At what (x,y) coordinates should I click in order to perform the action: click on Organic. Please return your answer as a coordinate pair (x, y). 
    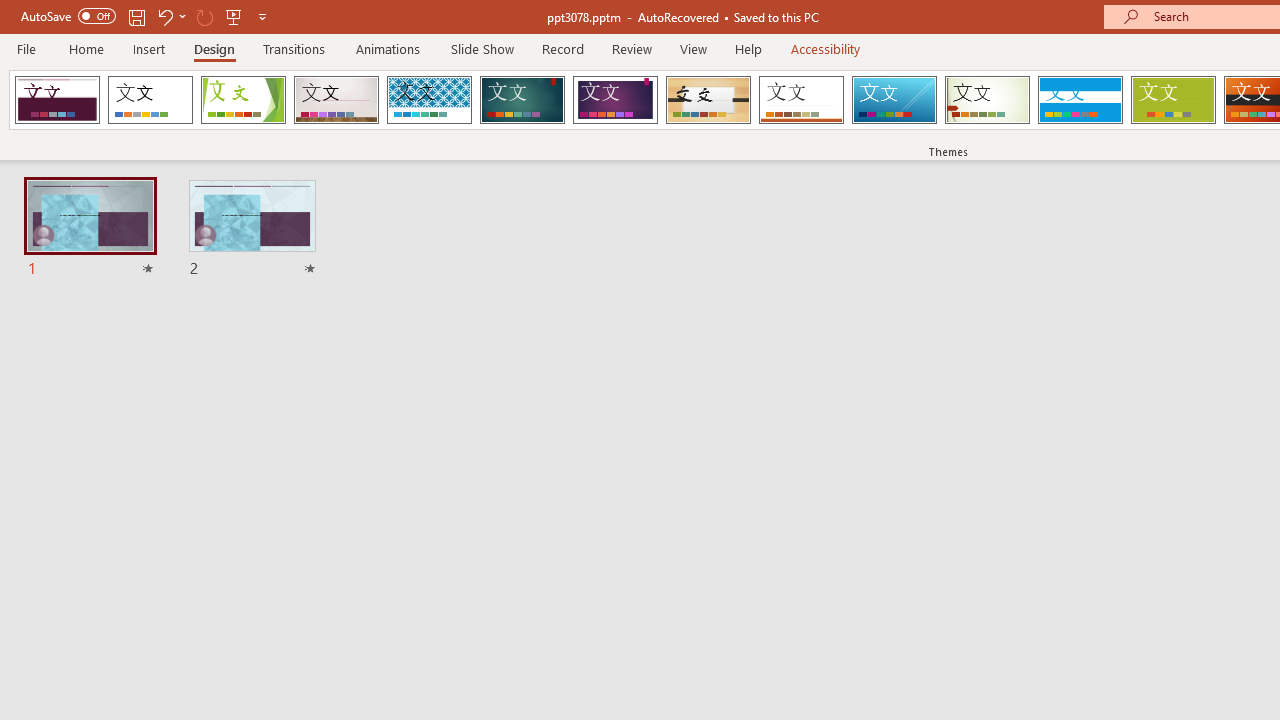
    Looking at the image, I should click on (708, 100).